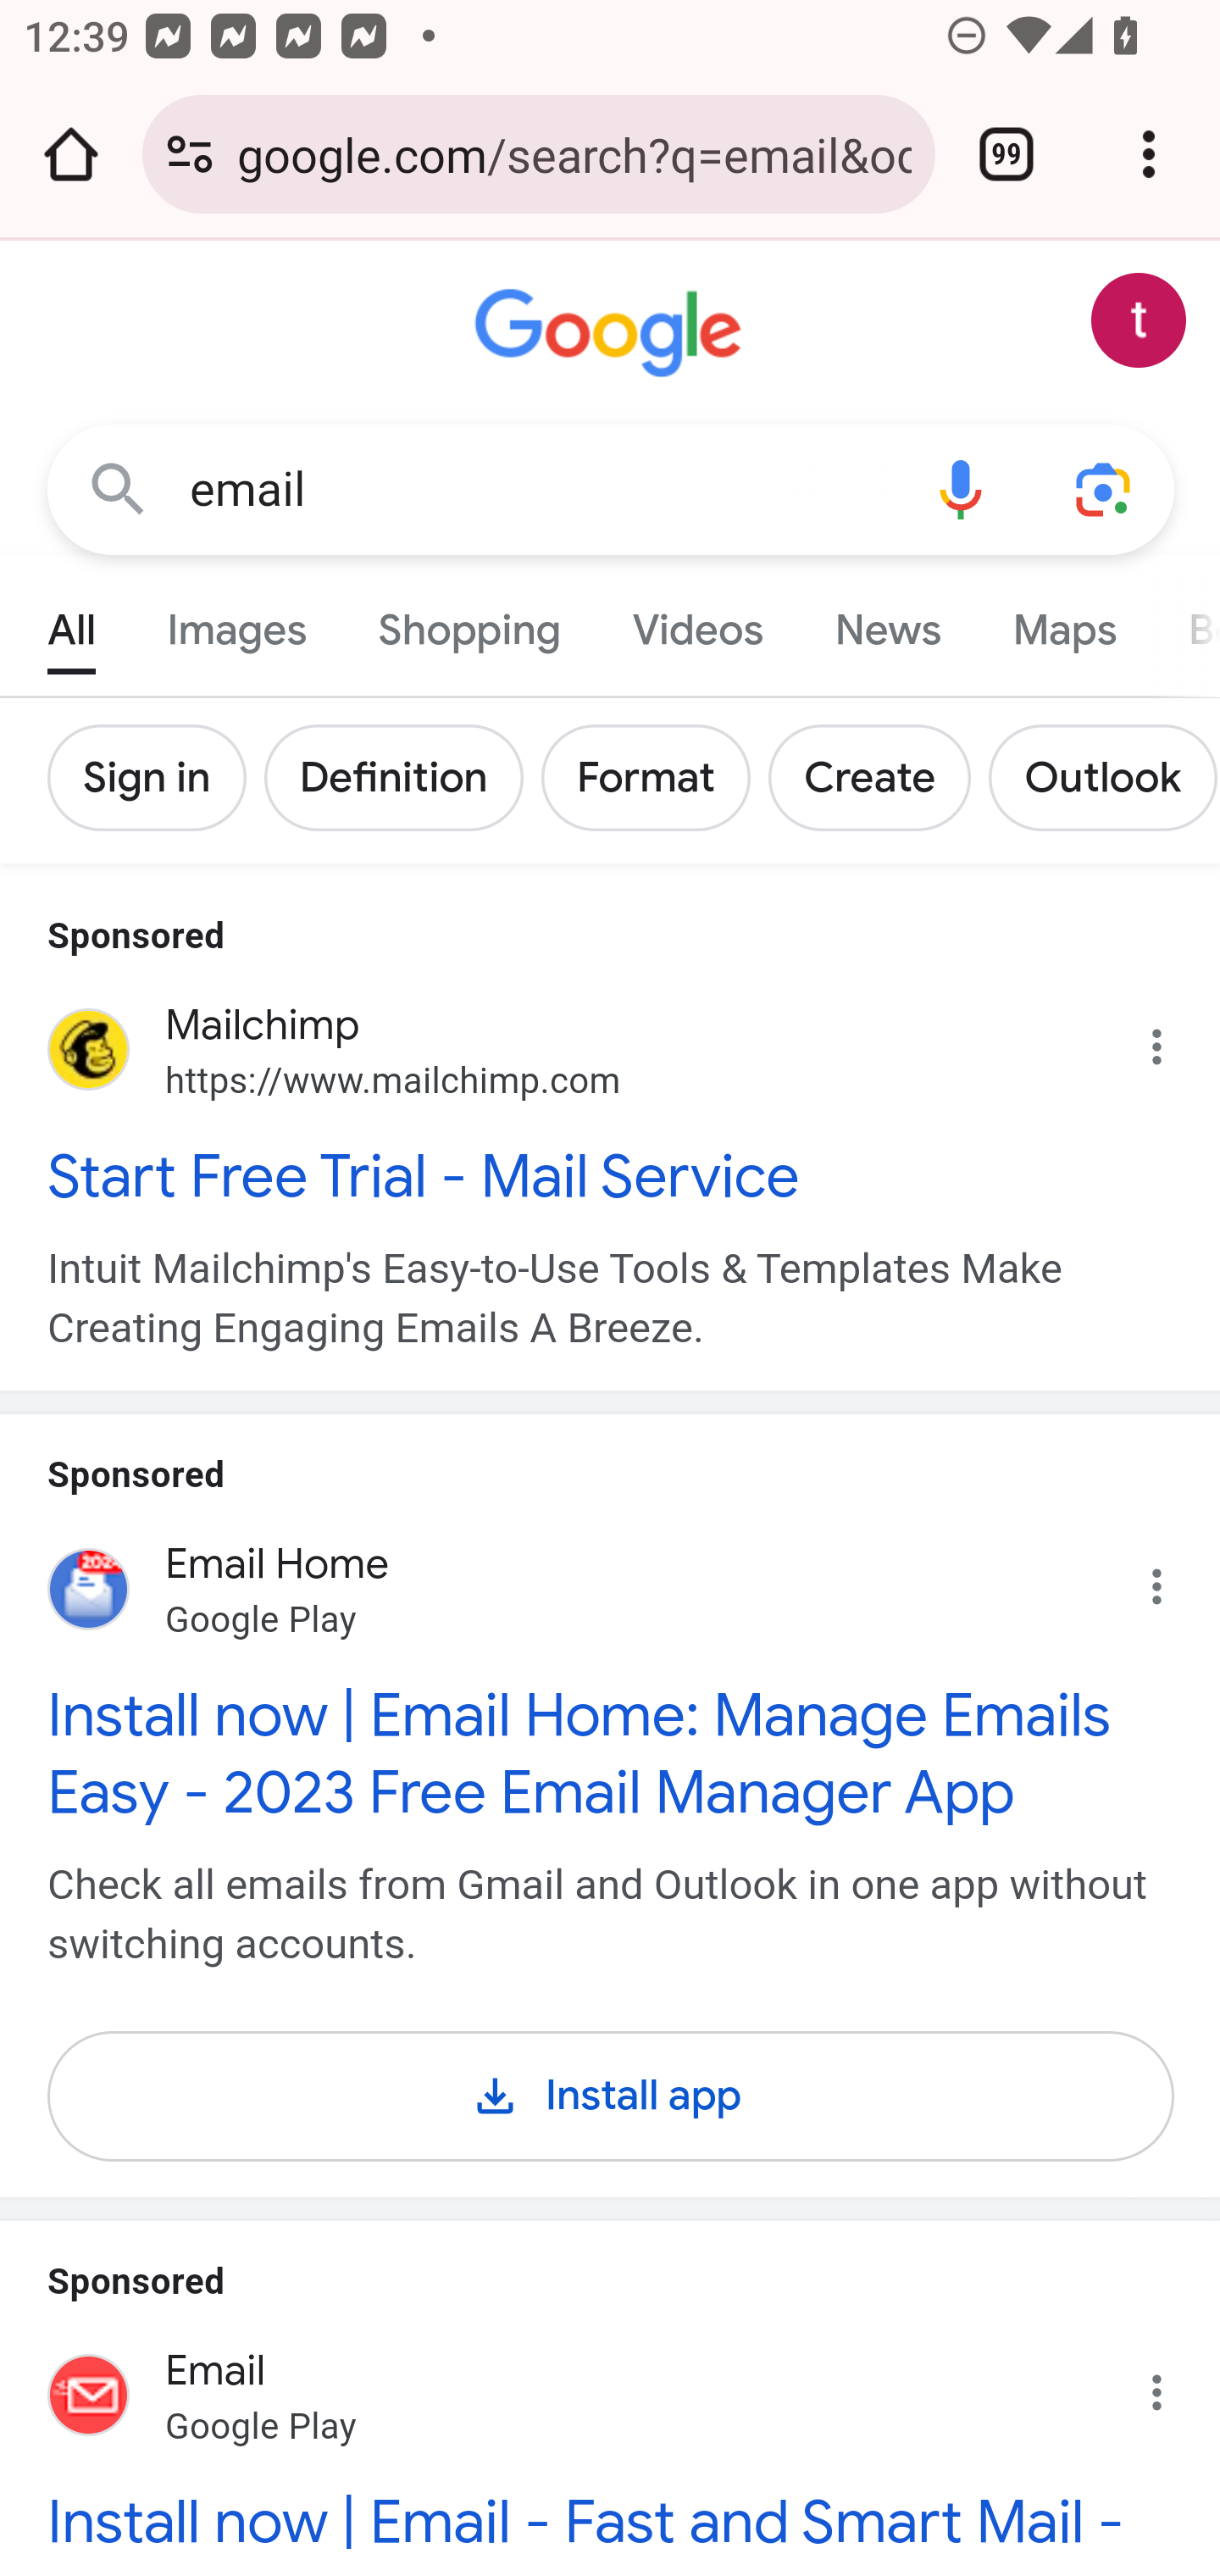  I want to click on Videos, so click(697, 622).